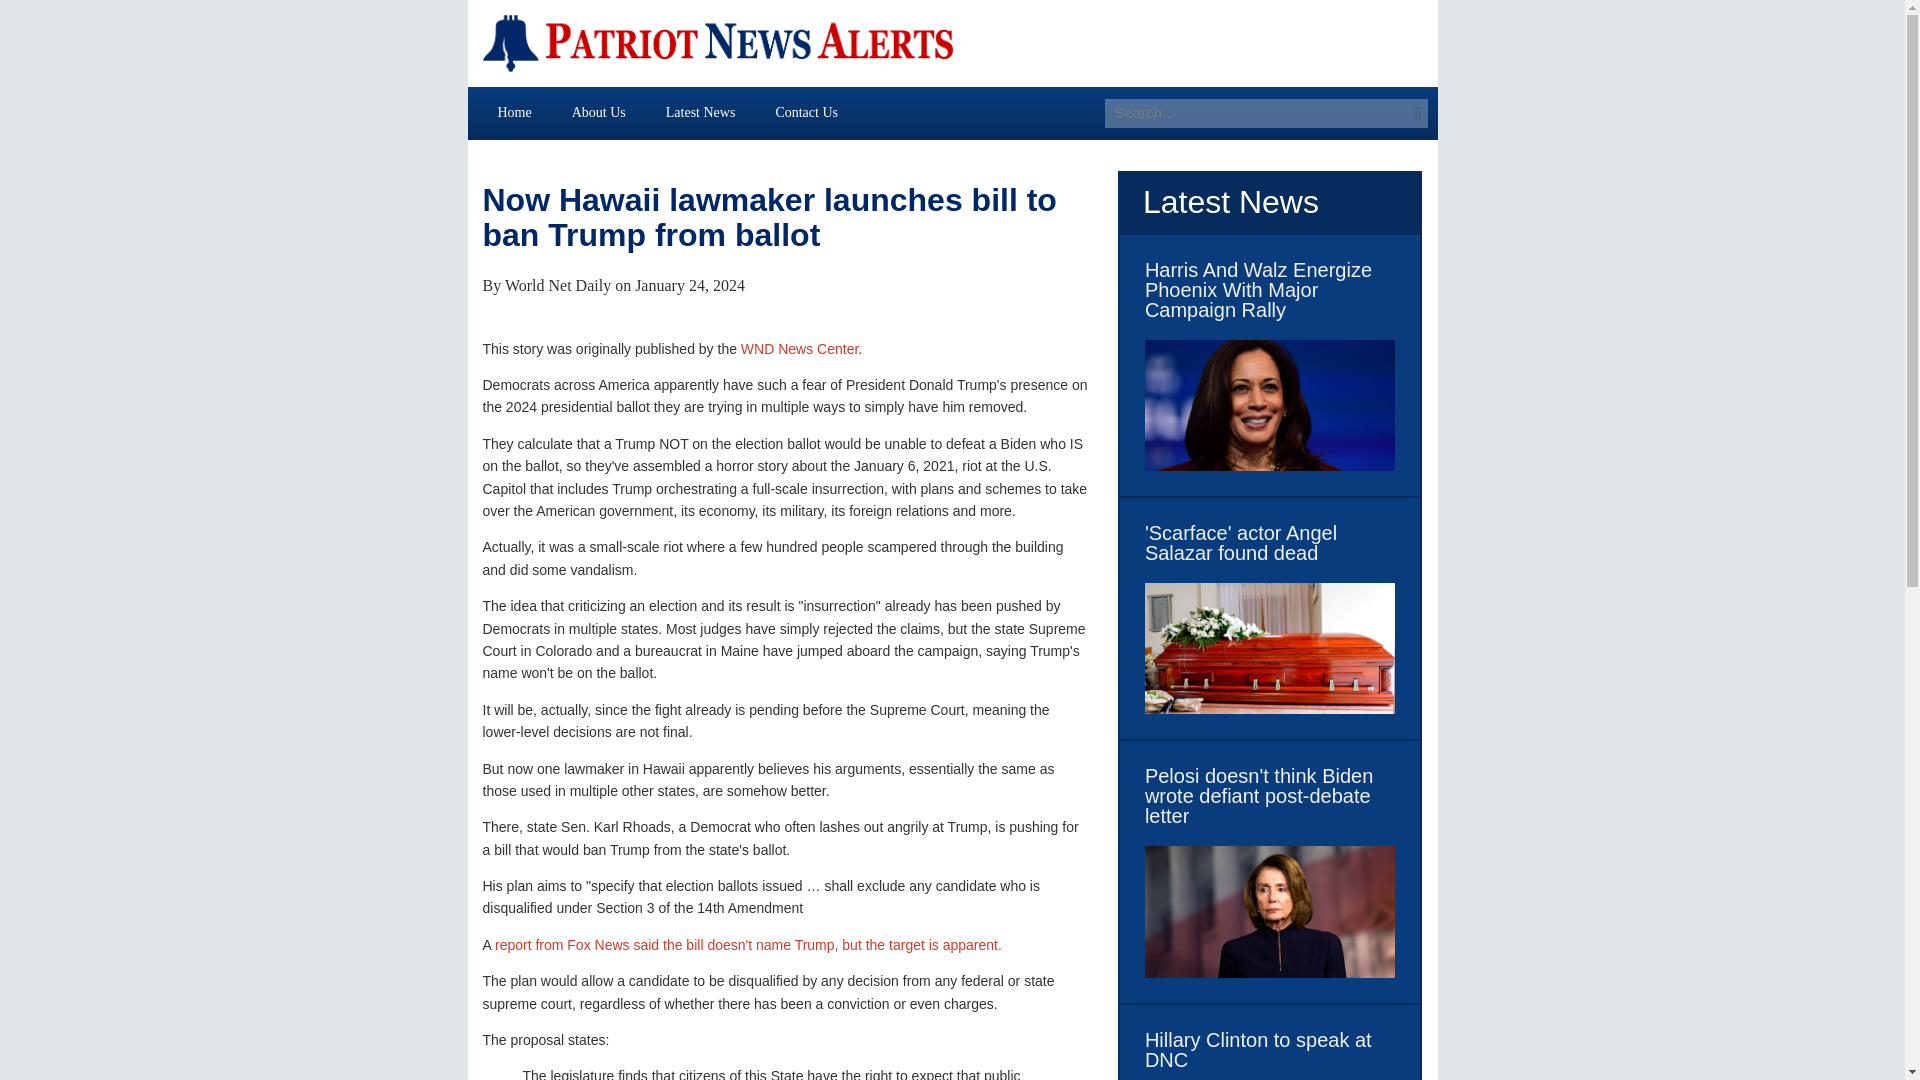  Describe the element at coordinates (1270, 542) in the screenshot. I see `'Scarface' actor Angel Salazar found dead` at that location.